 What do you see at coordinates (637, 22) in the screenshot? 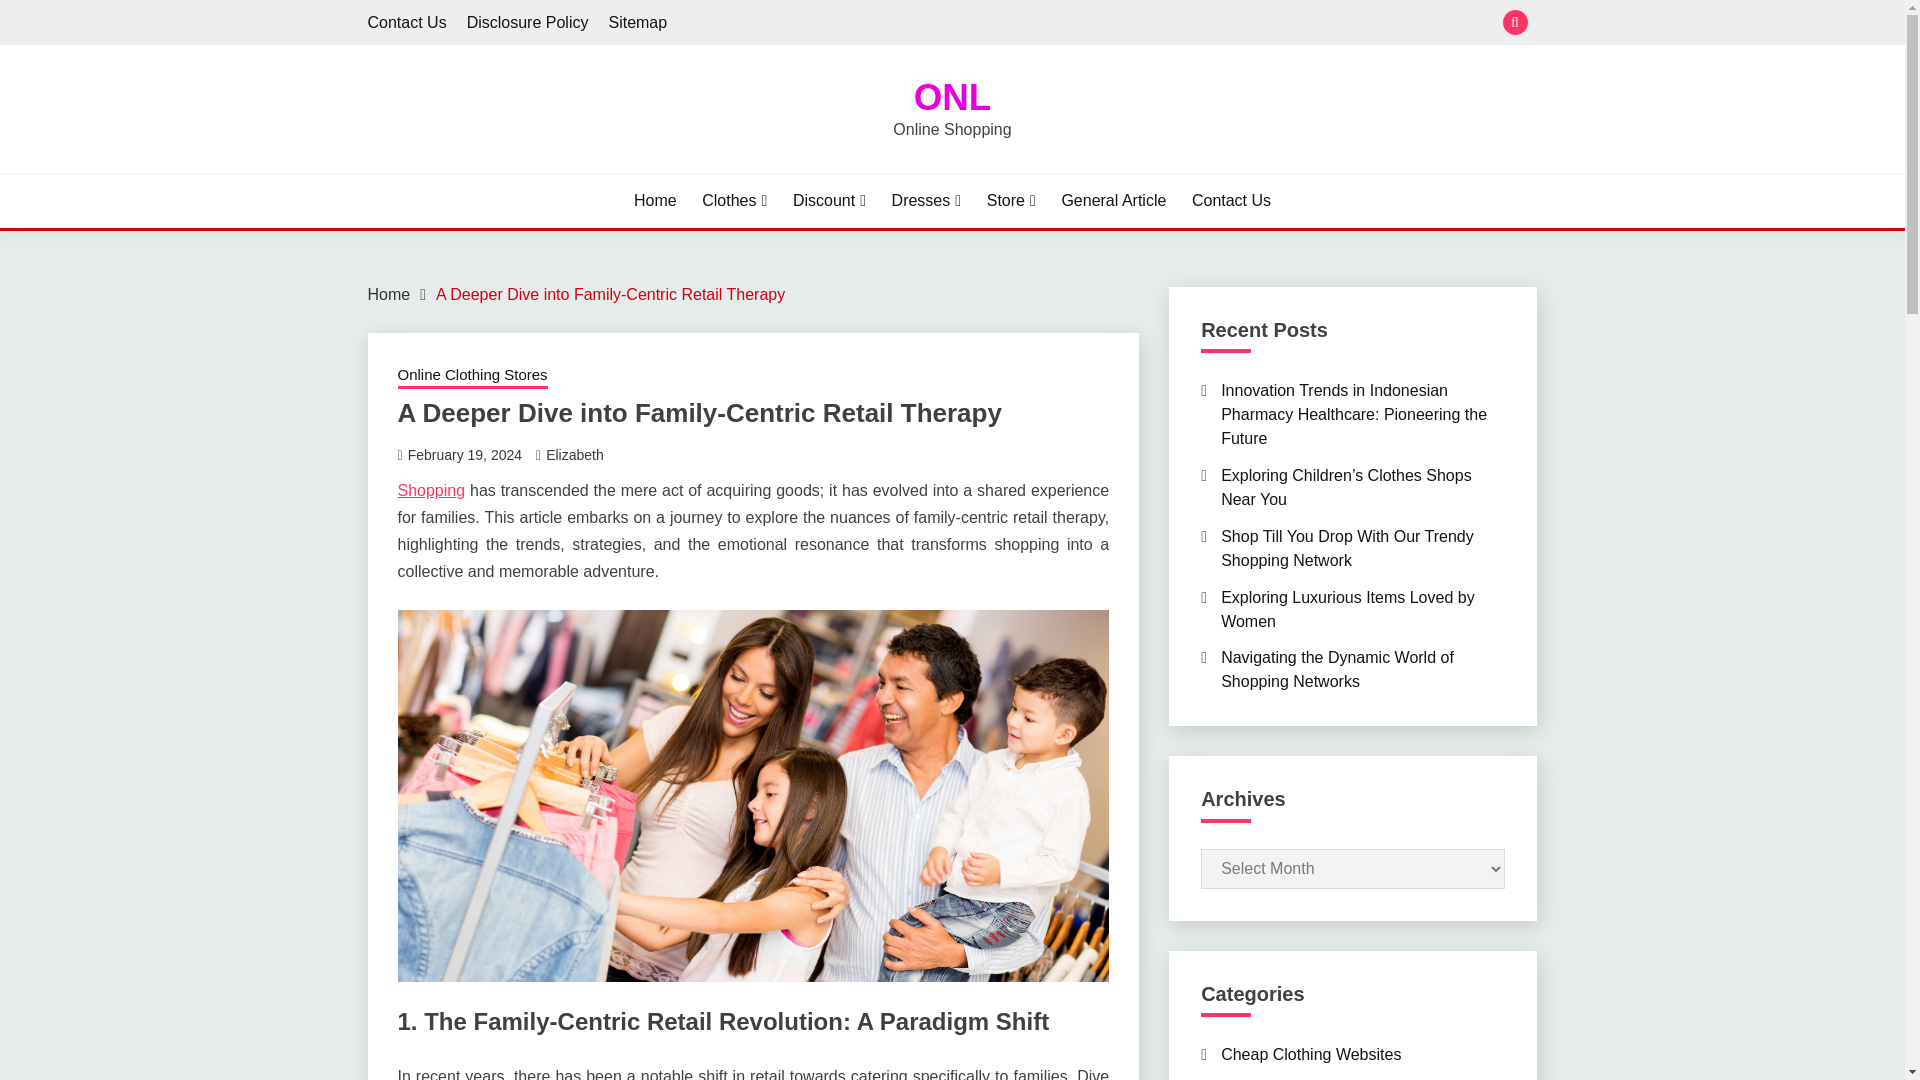
I see `Sitemap` at bounding box center [637, 22].